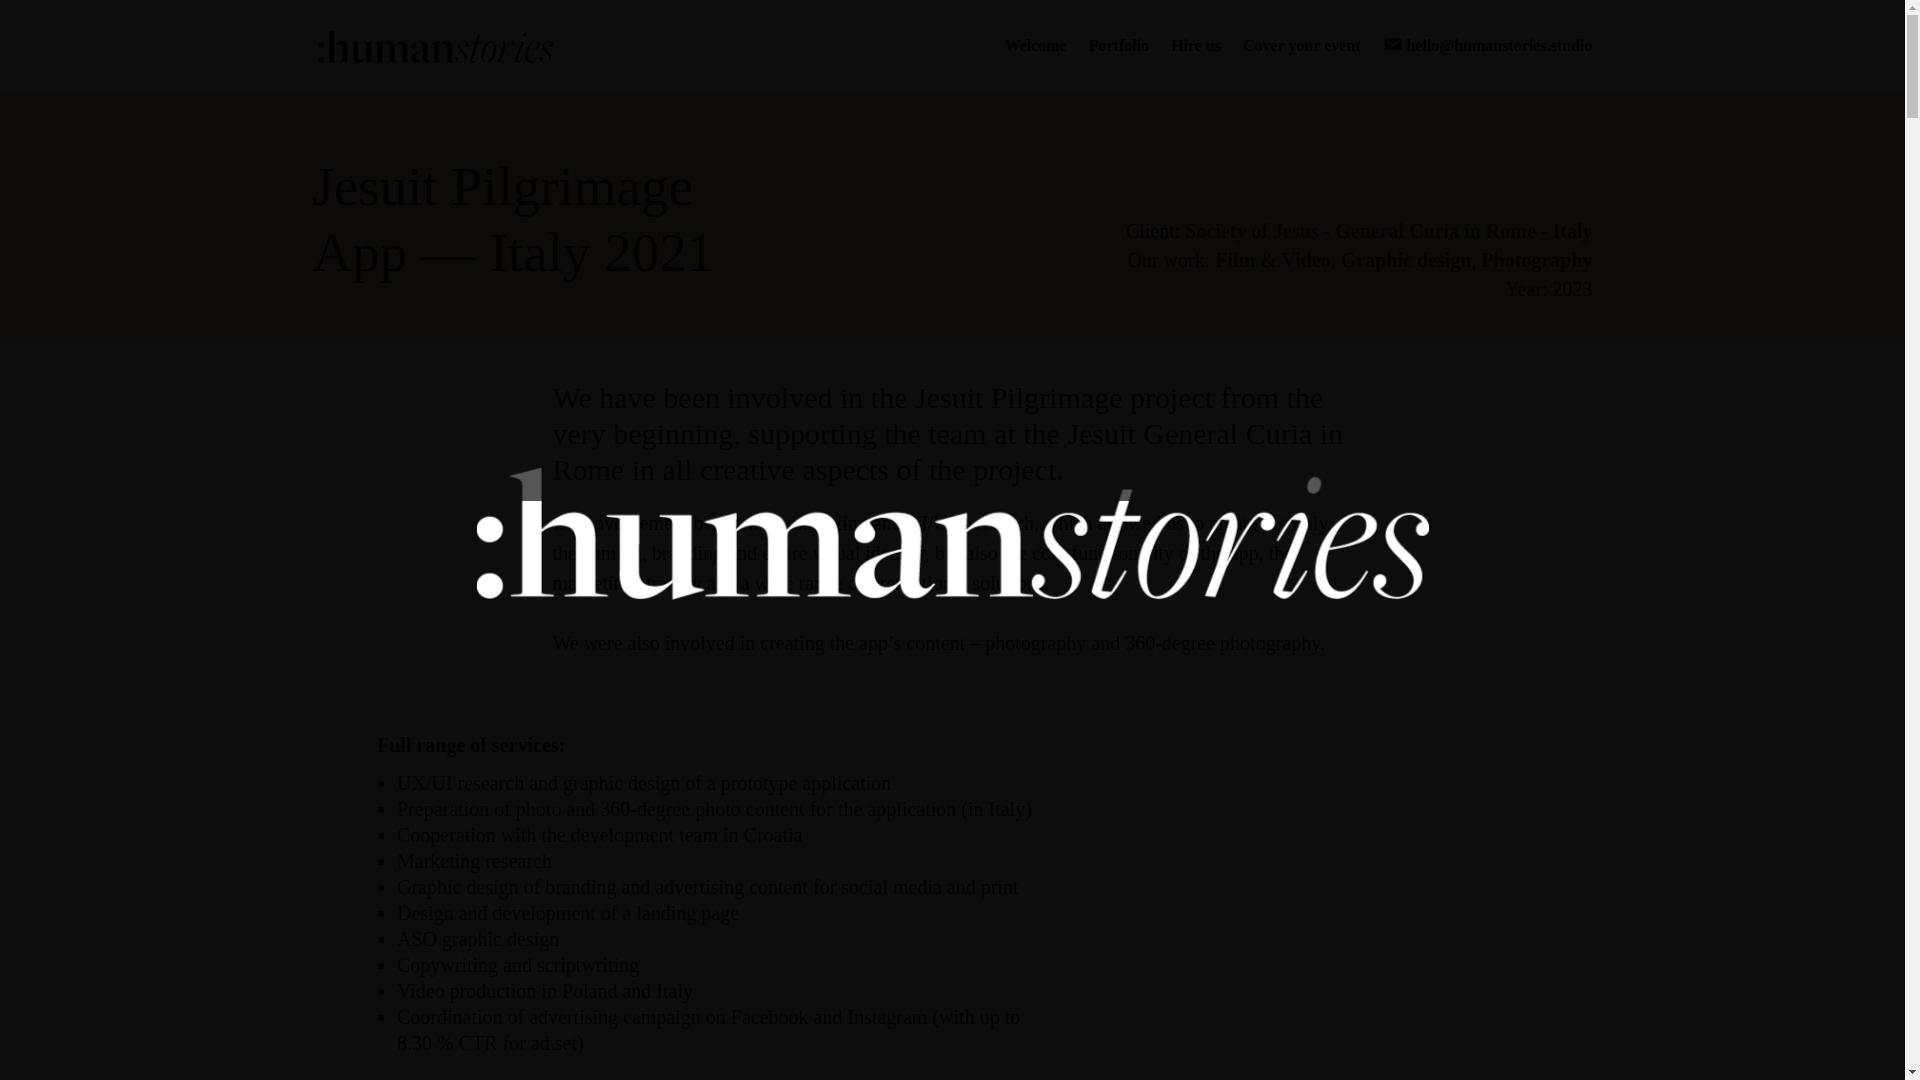  I want to click on Graphic design, so click(1406, 260).